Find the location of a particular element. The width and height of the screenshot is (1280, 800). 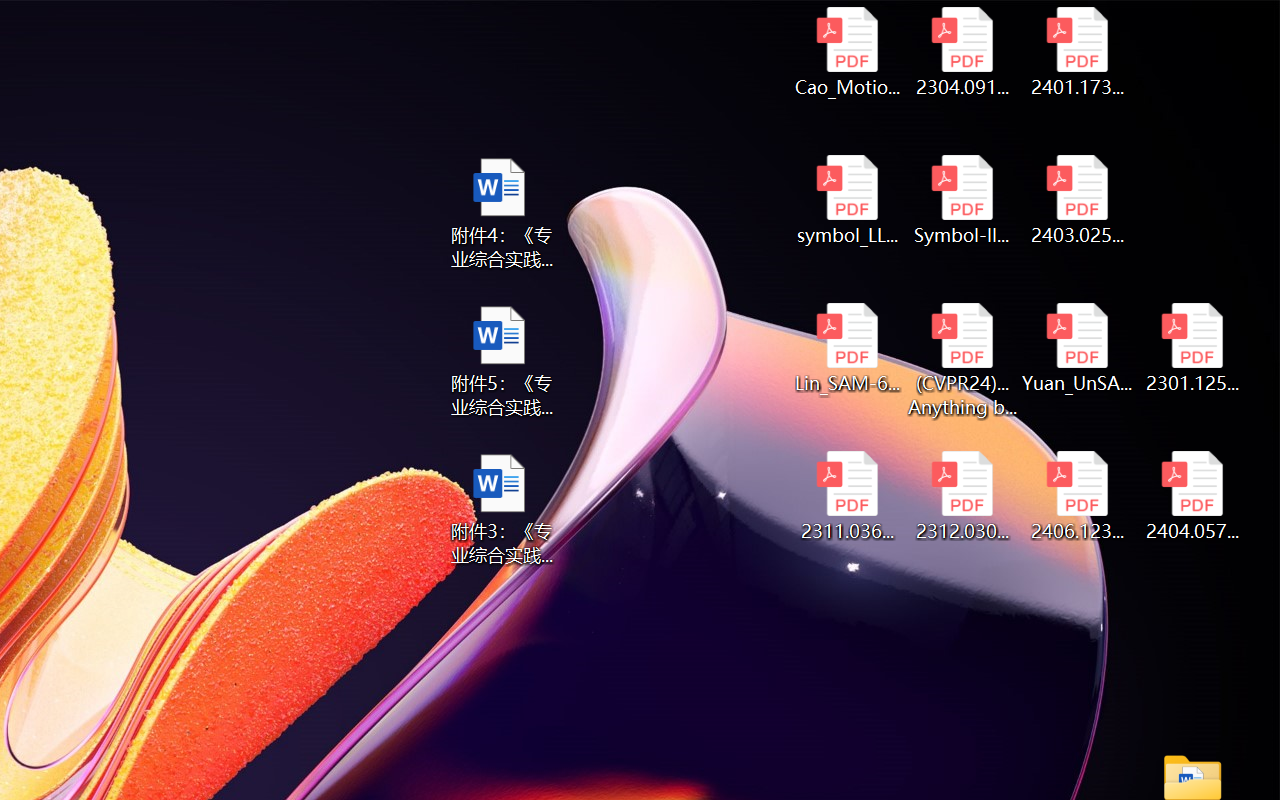

2406.12373v2.pdf is located at coordinates (1078, 496).